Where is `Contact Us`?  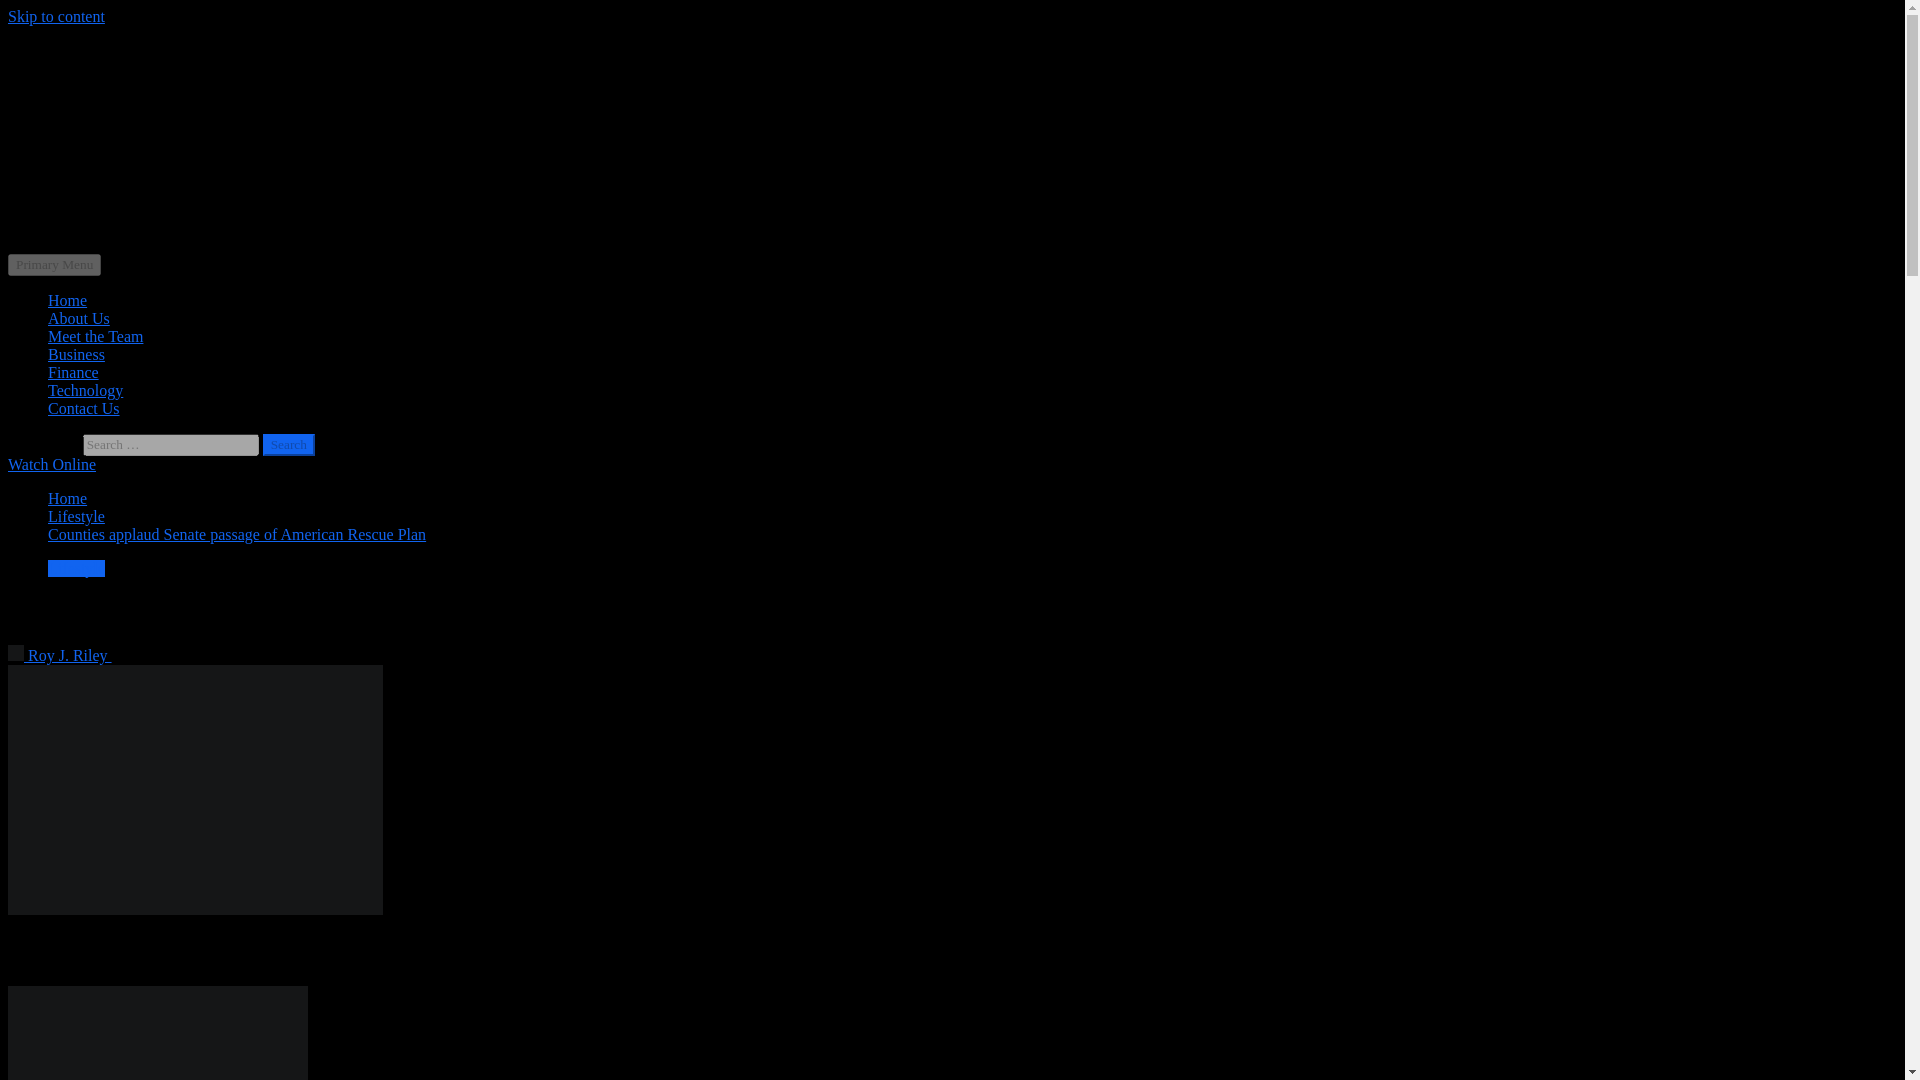
Contact Us is located at coordinates (84, 408).